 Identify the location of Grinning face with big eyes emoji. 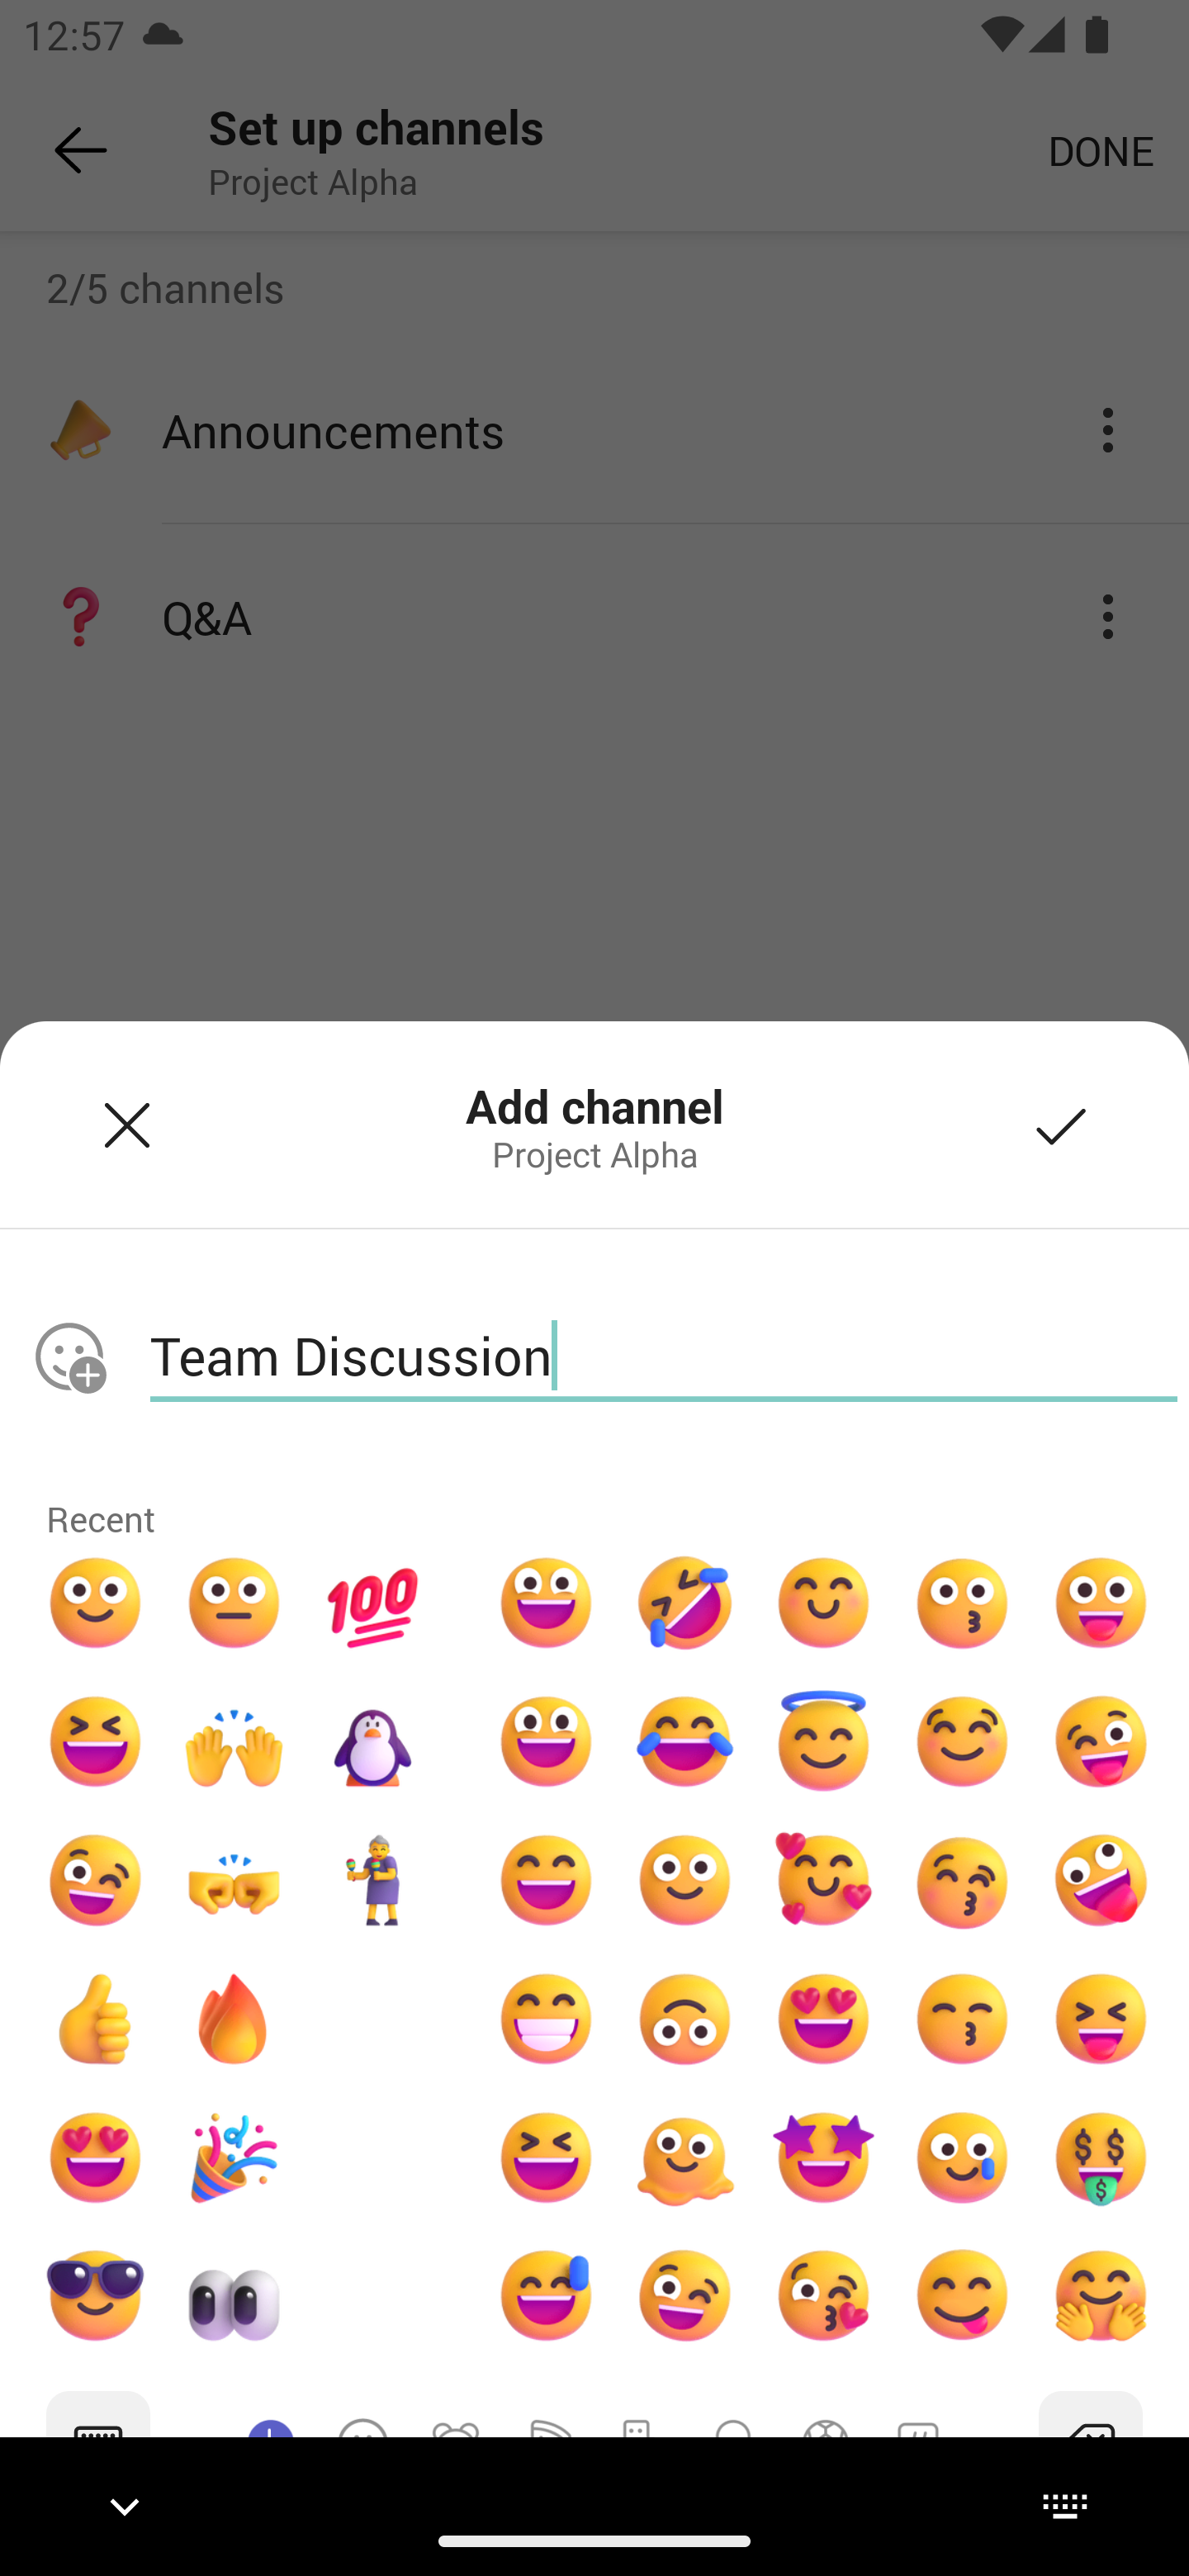
(545, 1603).